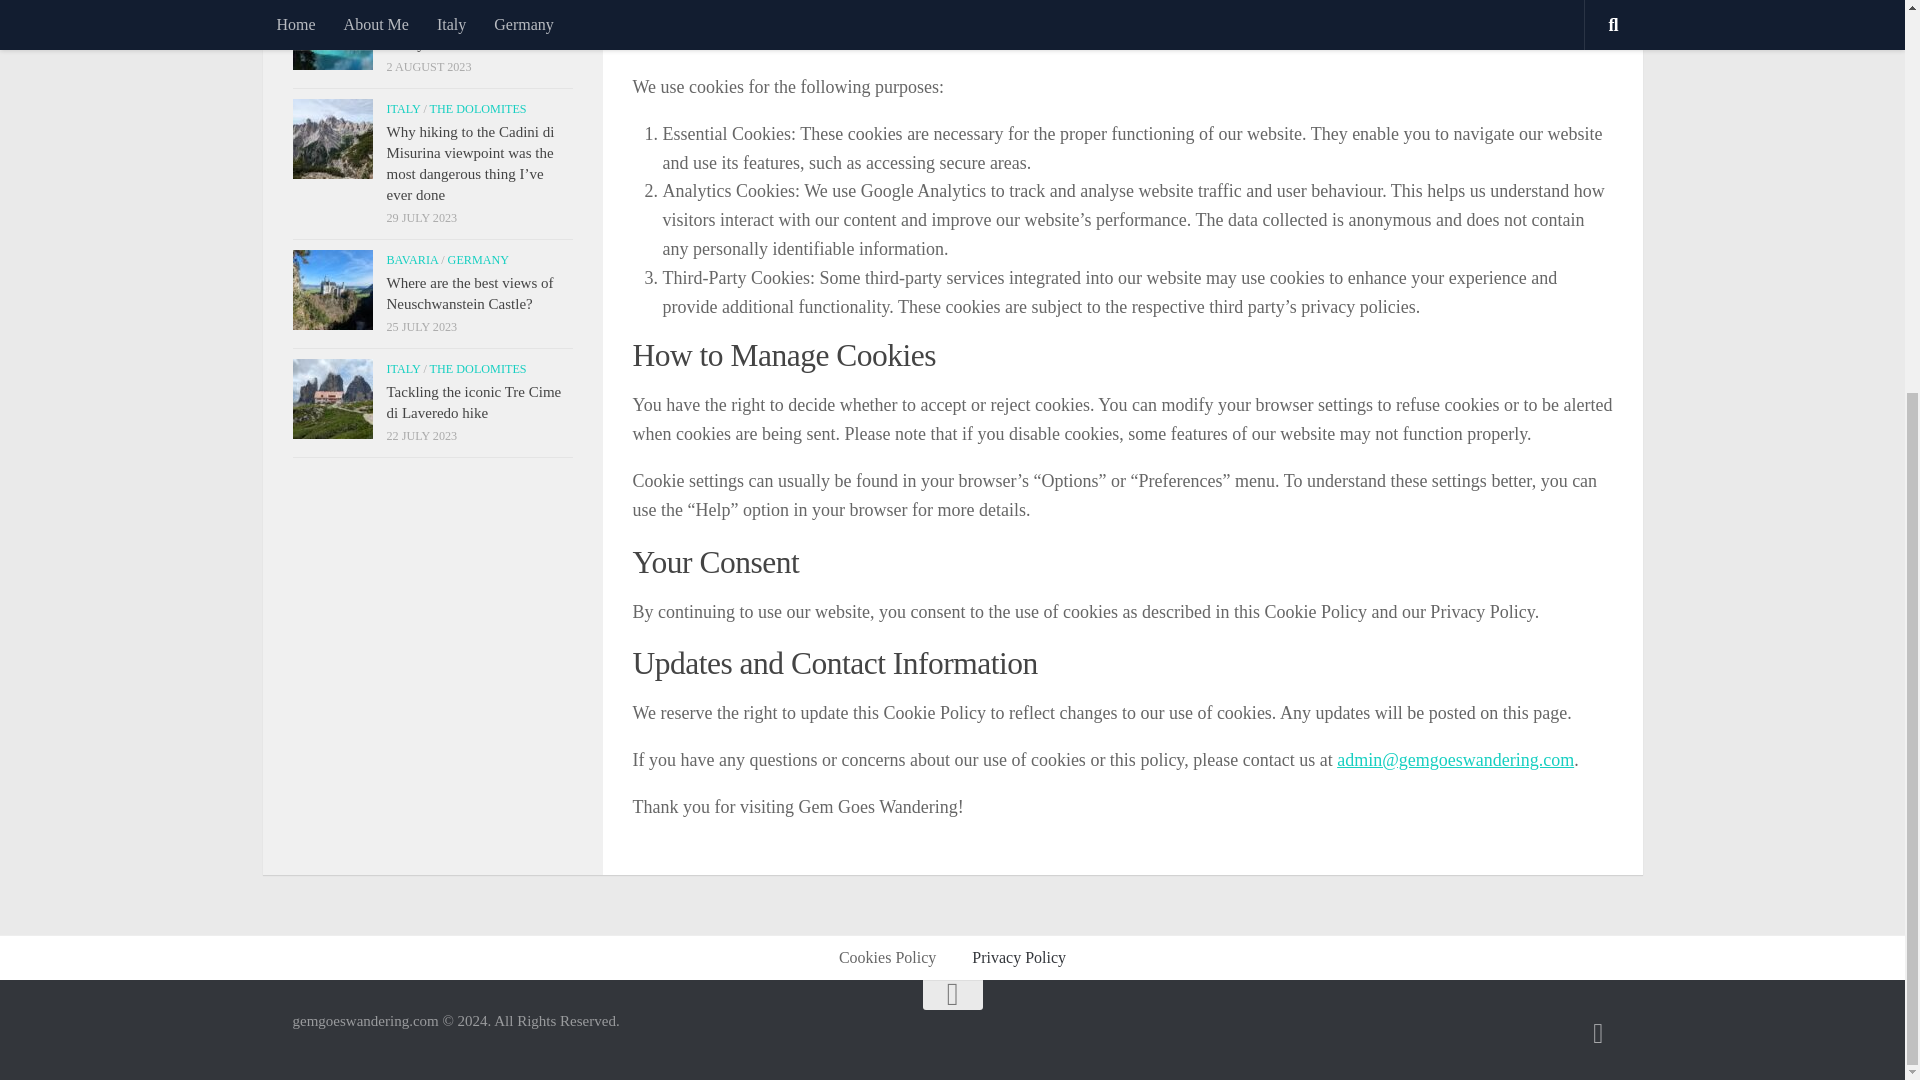  Describe the element at coordinates (1598, 1033) in the screenshot. I see `Follow us on Tiktok` at that location.